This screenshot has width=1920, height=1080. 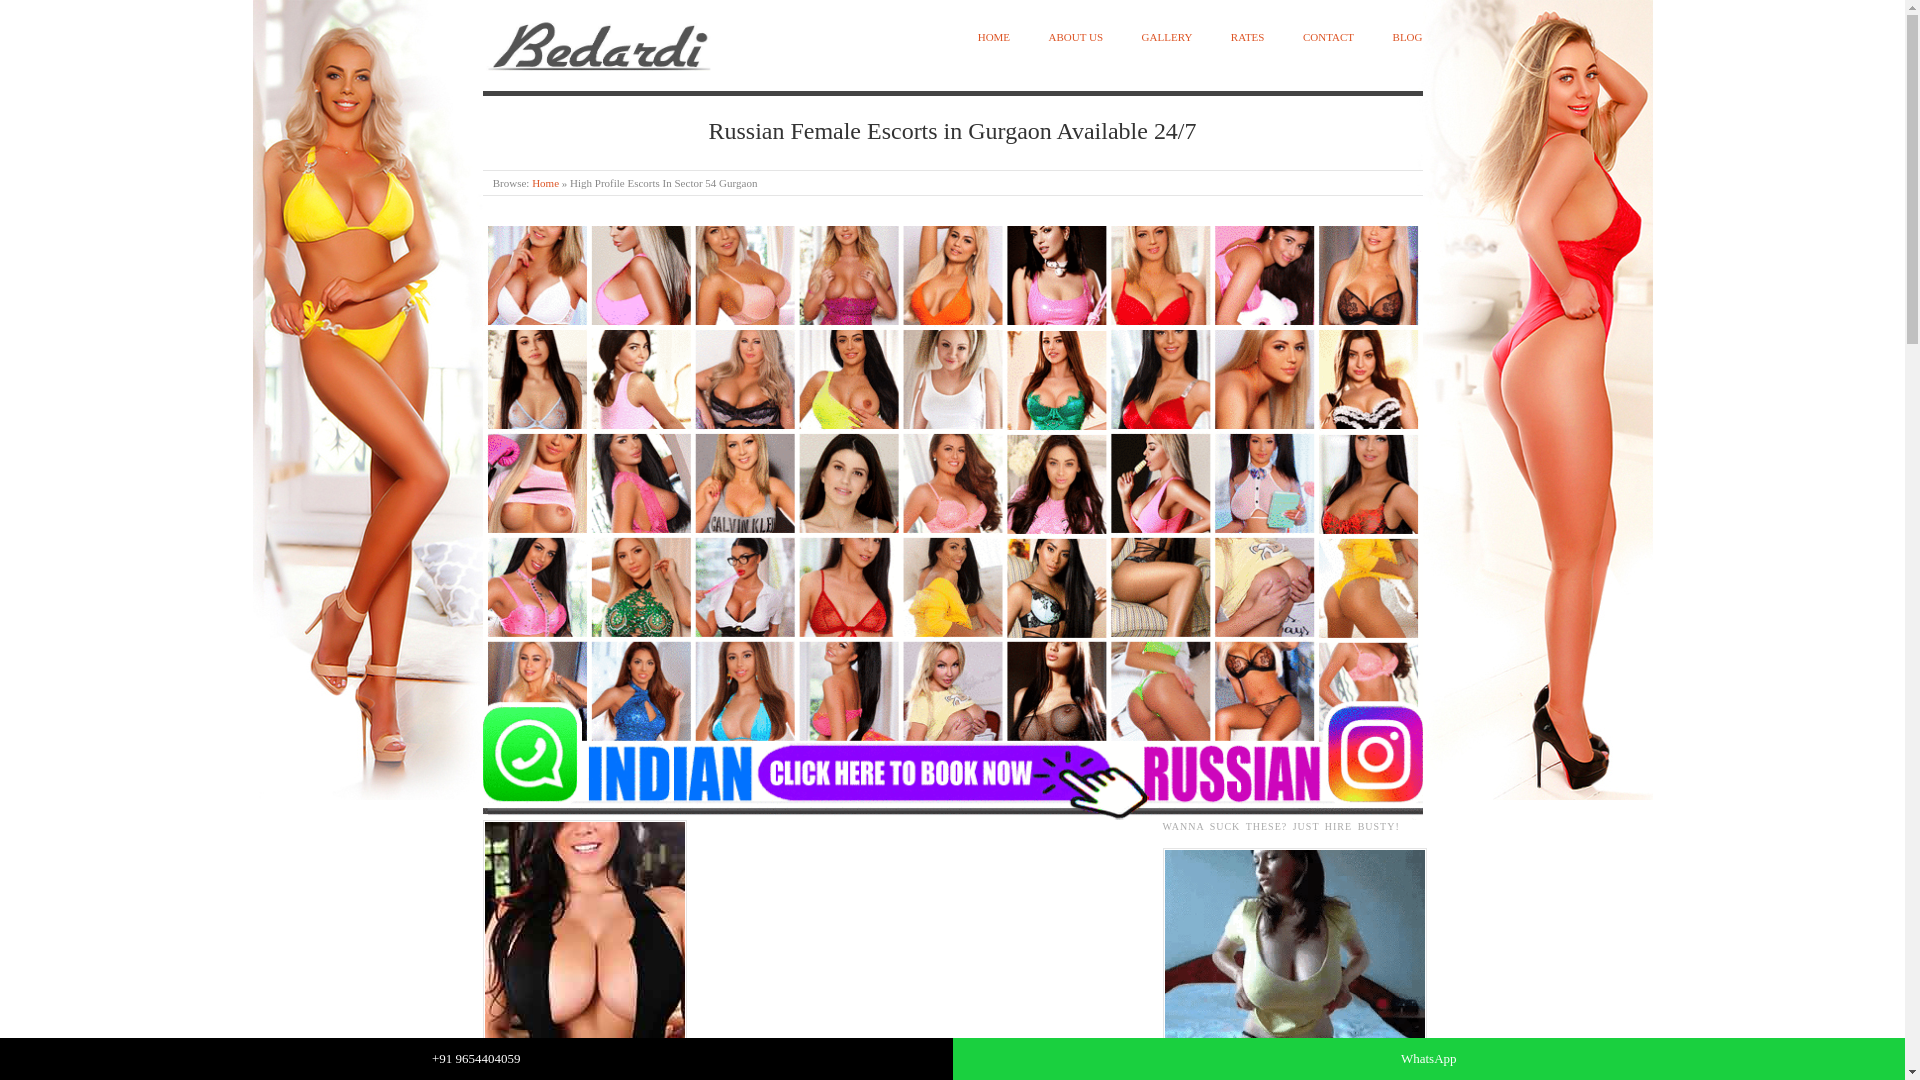 What do you see at coordinates (1328, 38) in the screenshot?
I see `CONTACT` at bounding box center [1328, 38].